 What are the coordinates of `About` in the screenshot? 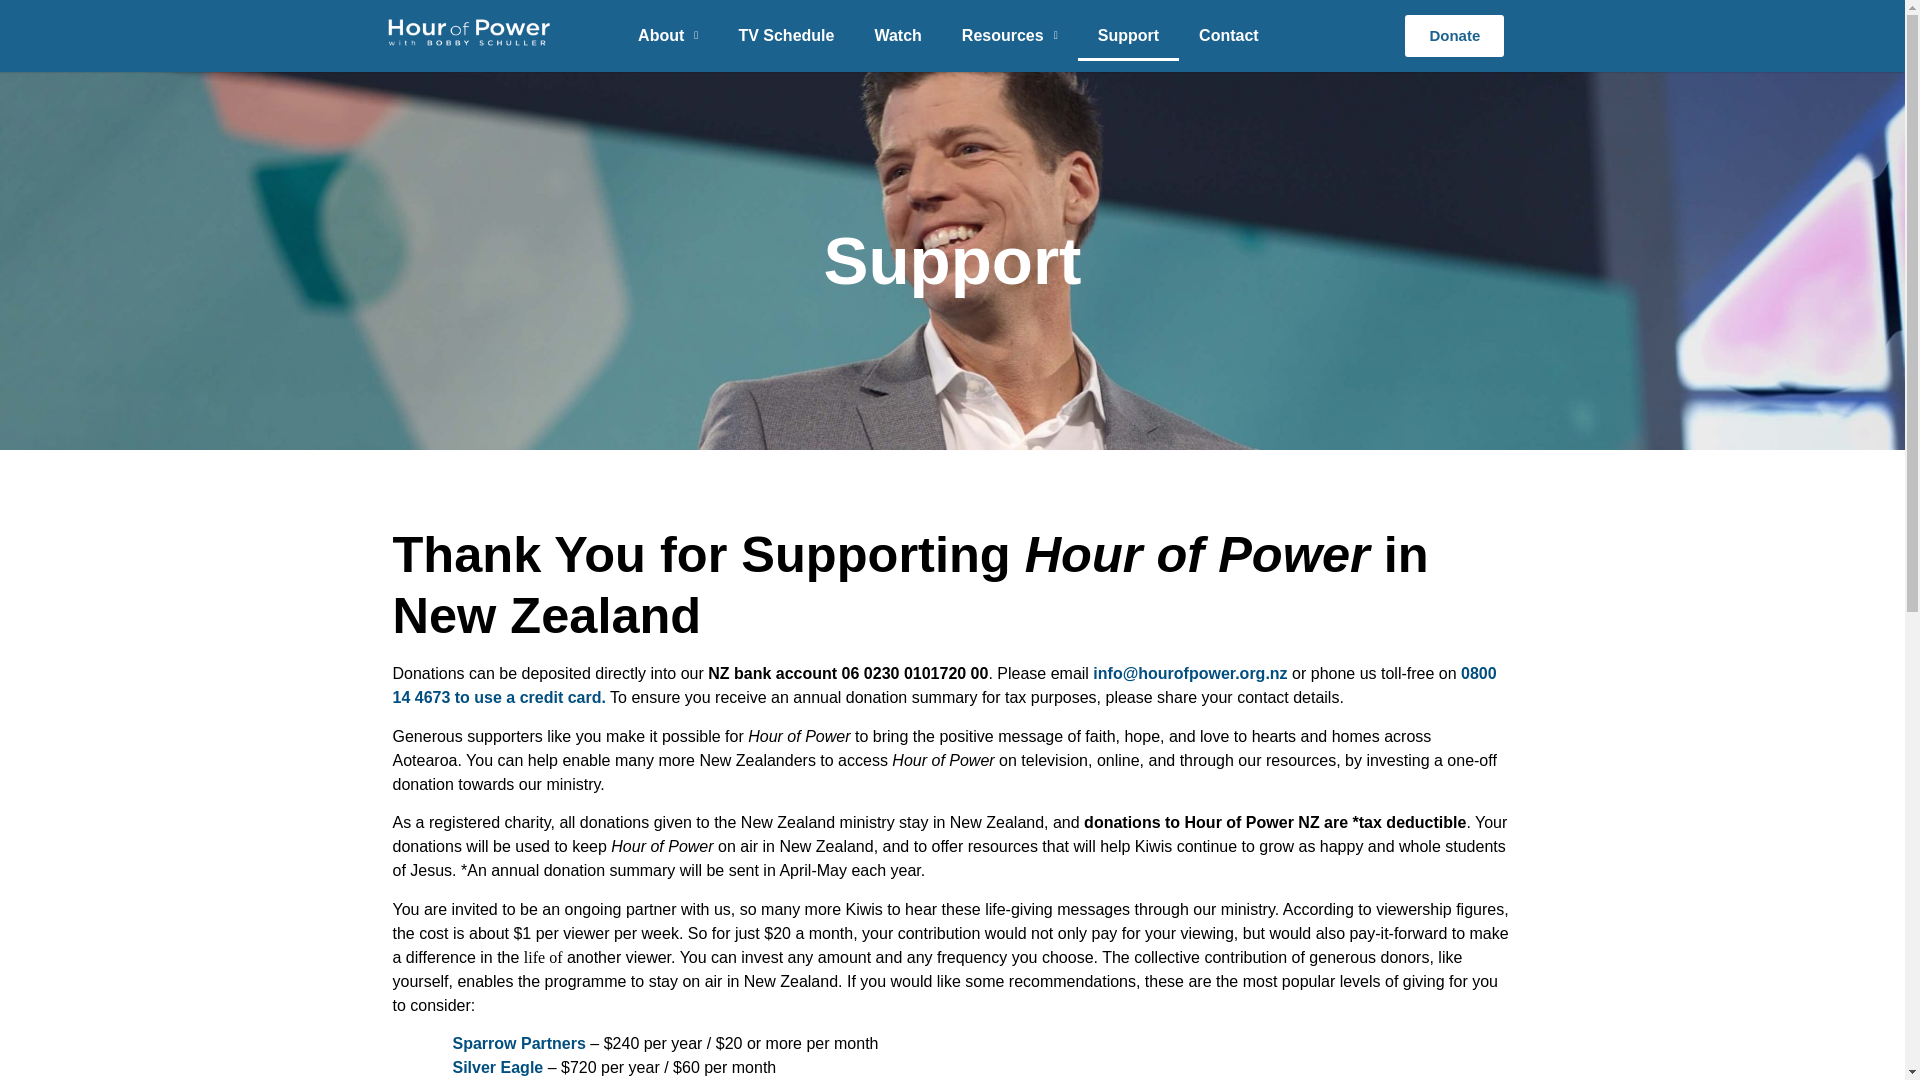 It's located at (668, 35).